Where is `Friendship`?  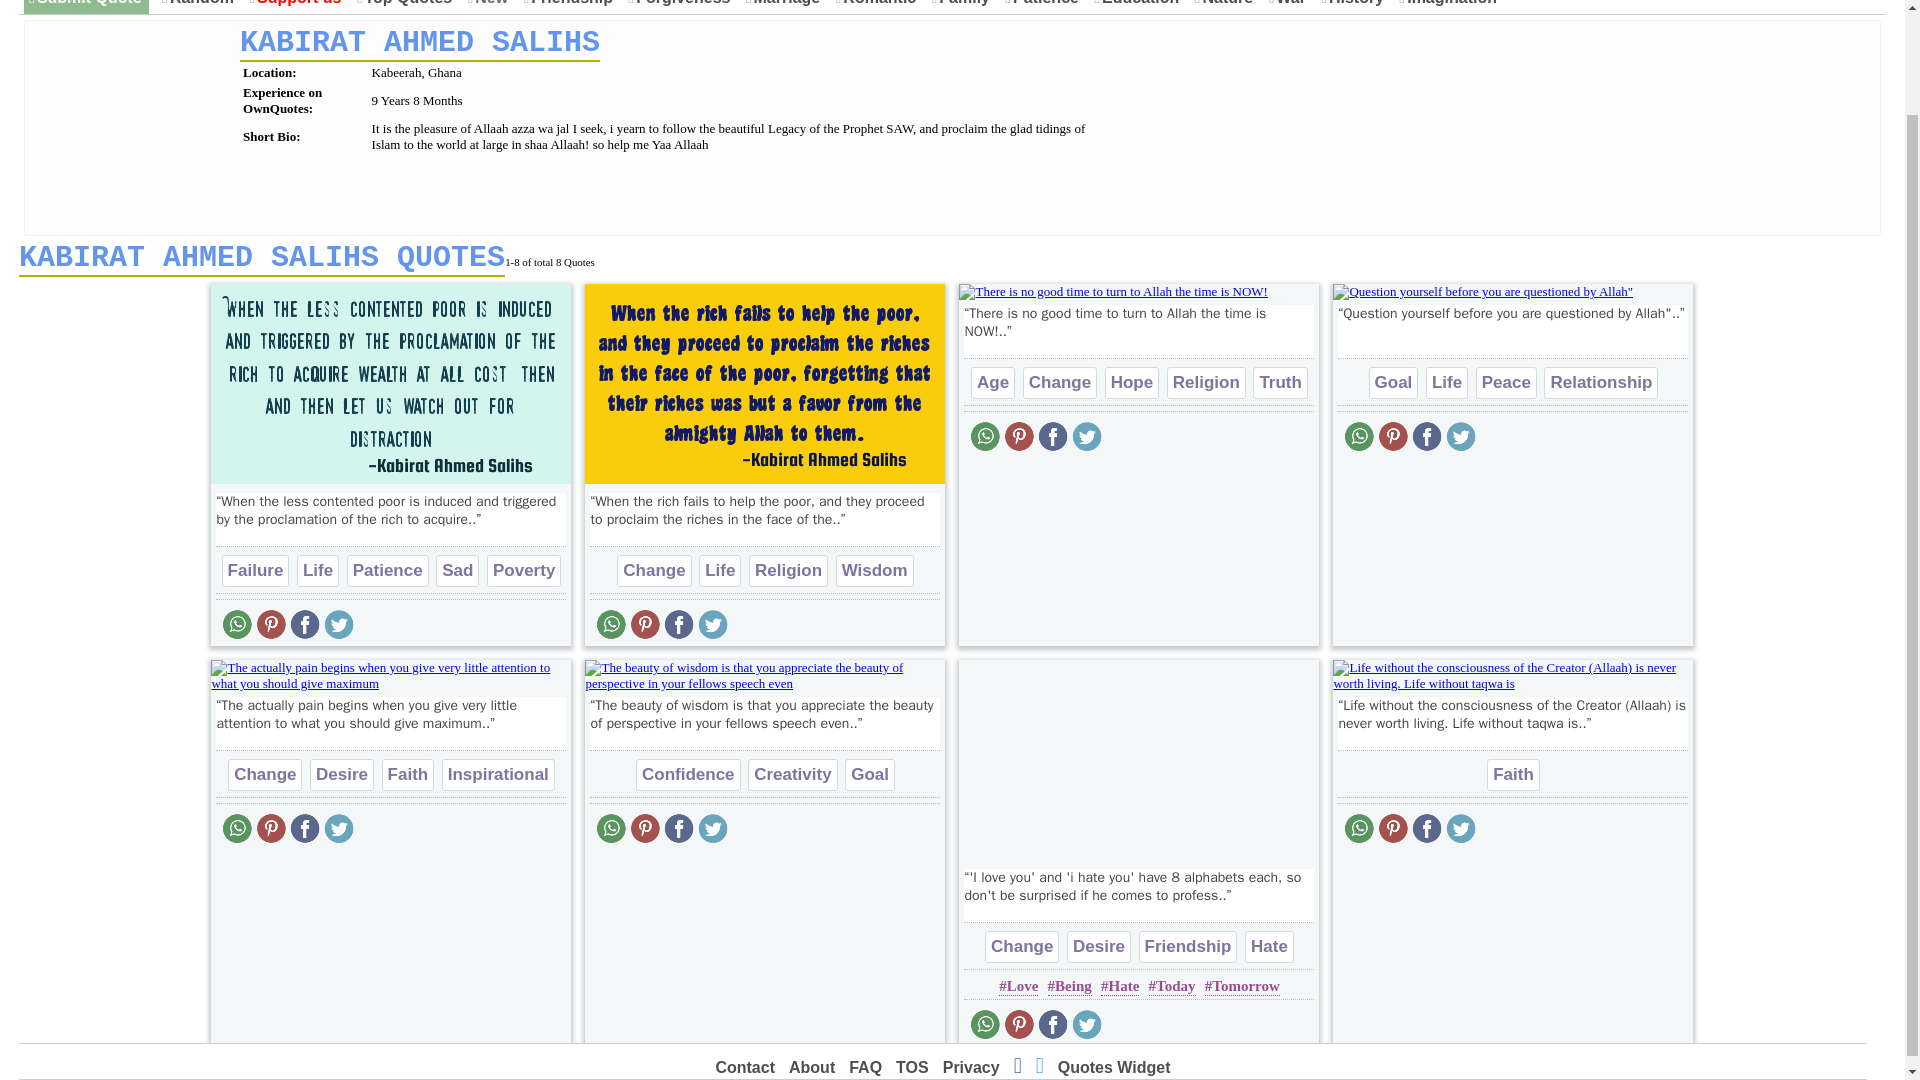
Friendship is located at coordinates (572, 5).